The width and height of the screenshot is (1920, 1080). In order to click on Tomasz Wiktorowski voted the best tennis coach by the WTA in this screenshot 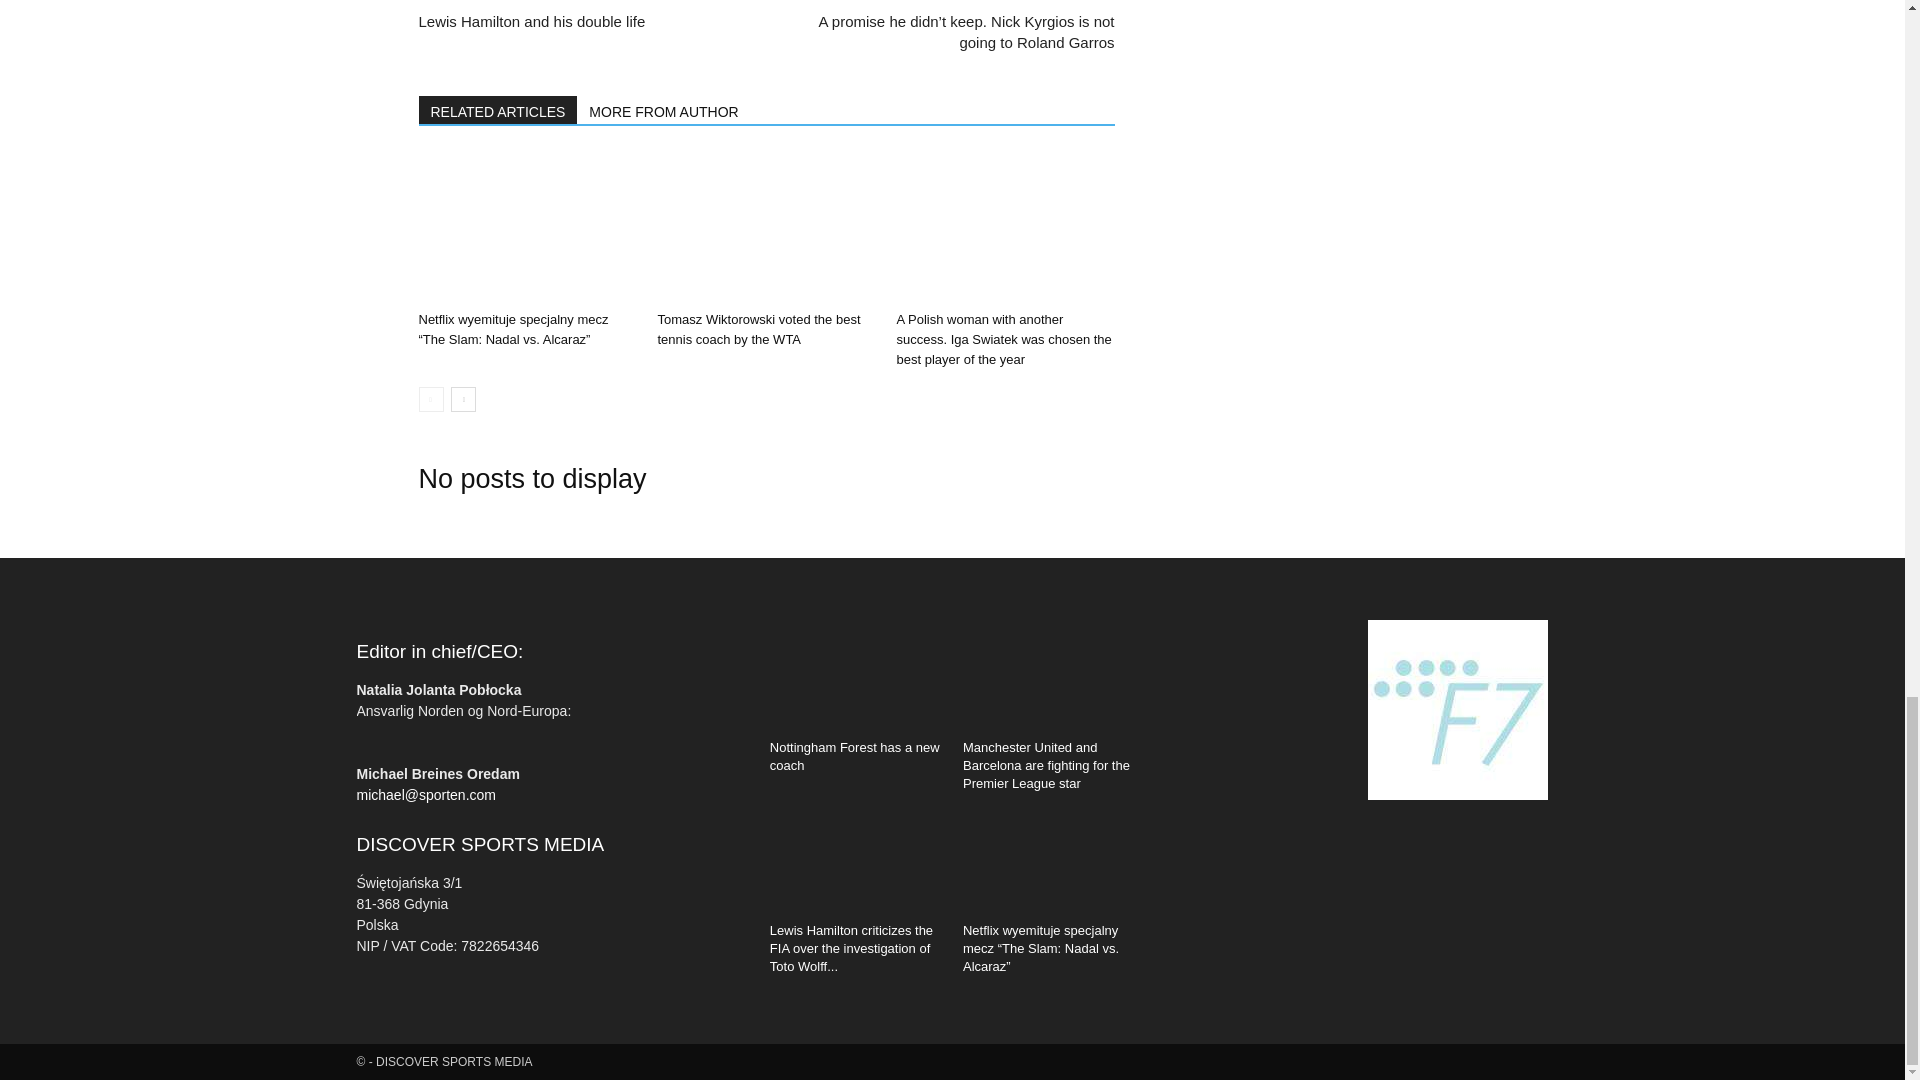, I will do `click(758, 329)`.